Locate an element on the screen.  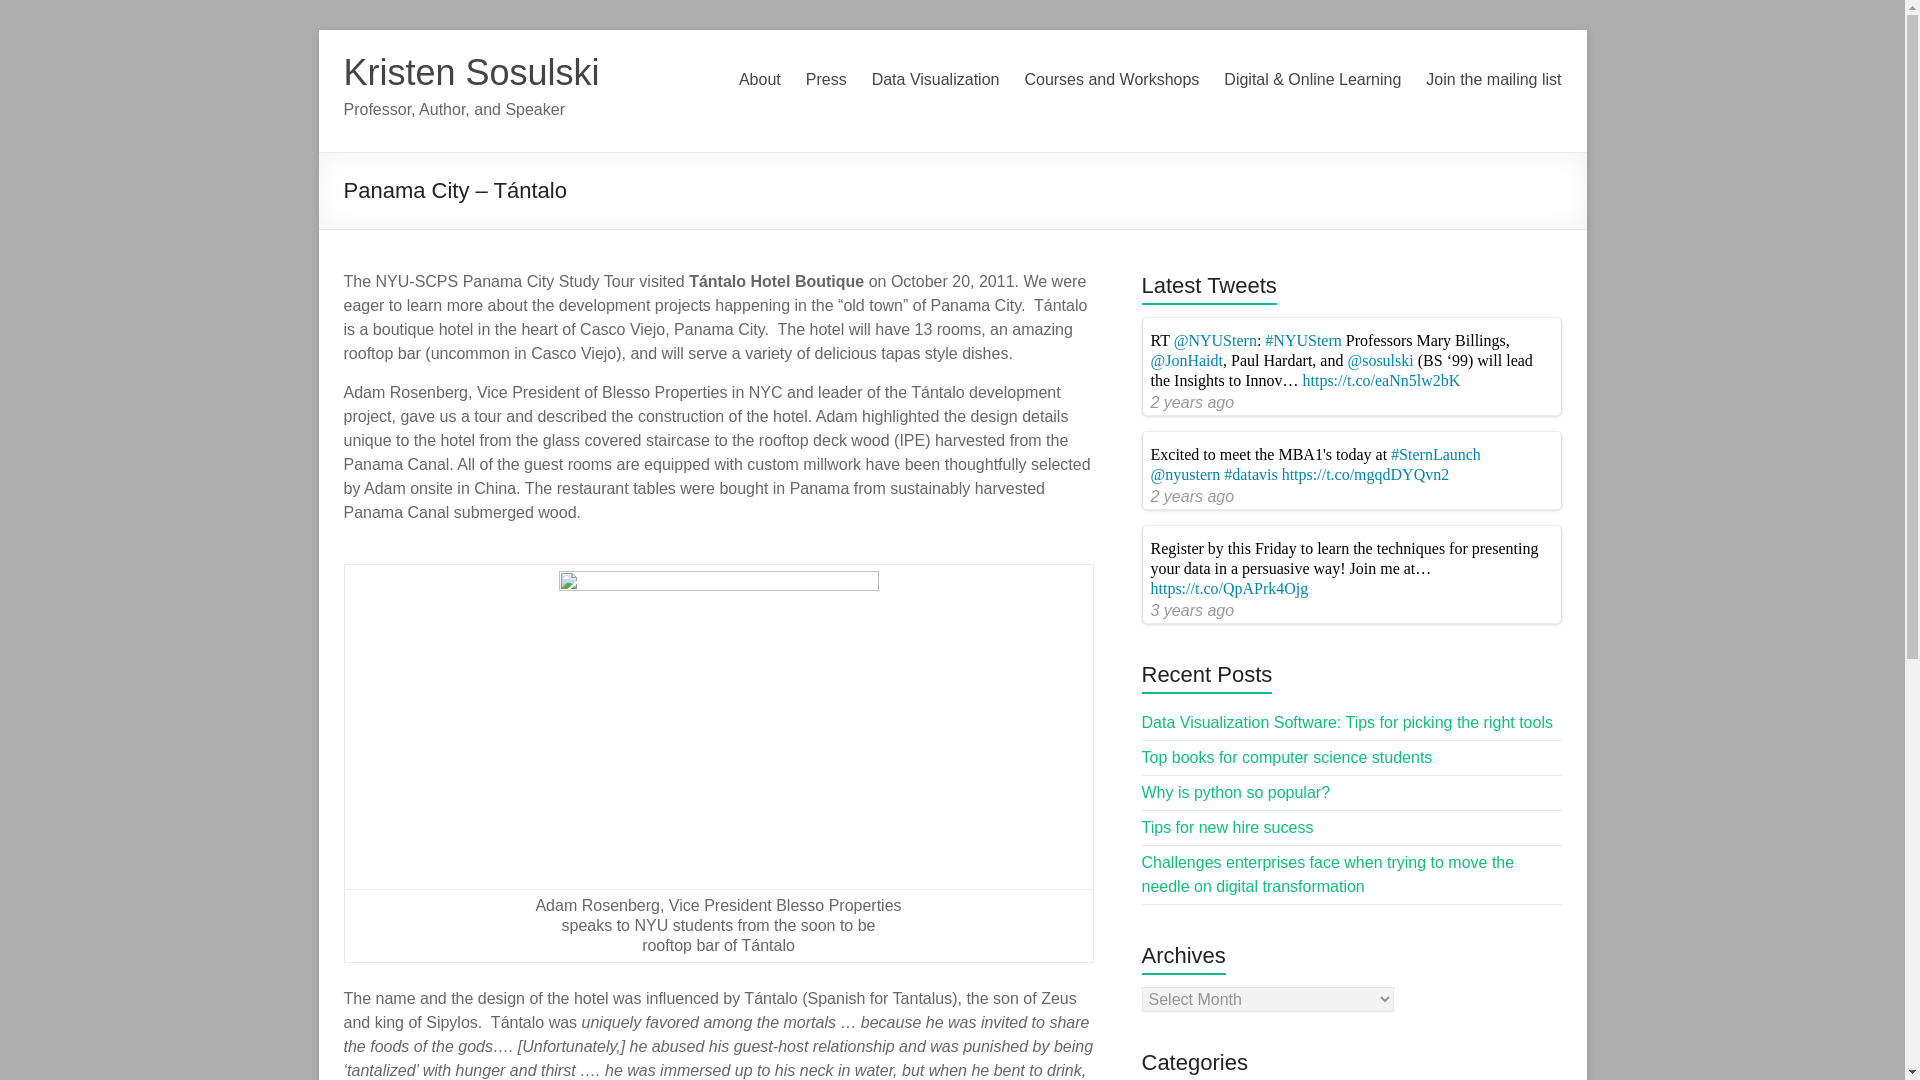
2 years ago is located at coordinates (1192, 496).